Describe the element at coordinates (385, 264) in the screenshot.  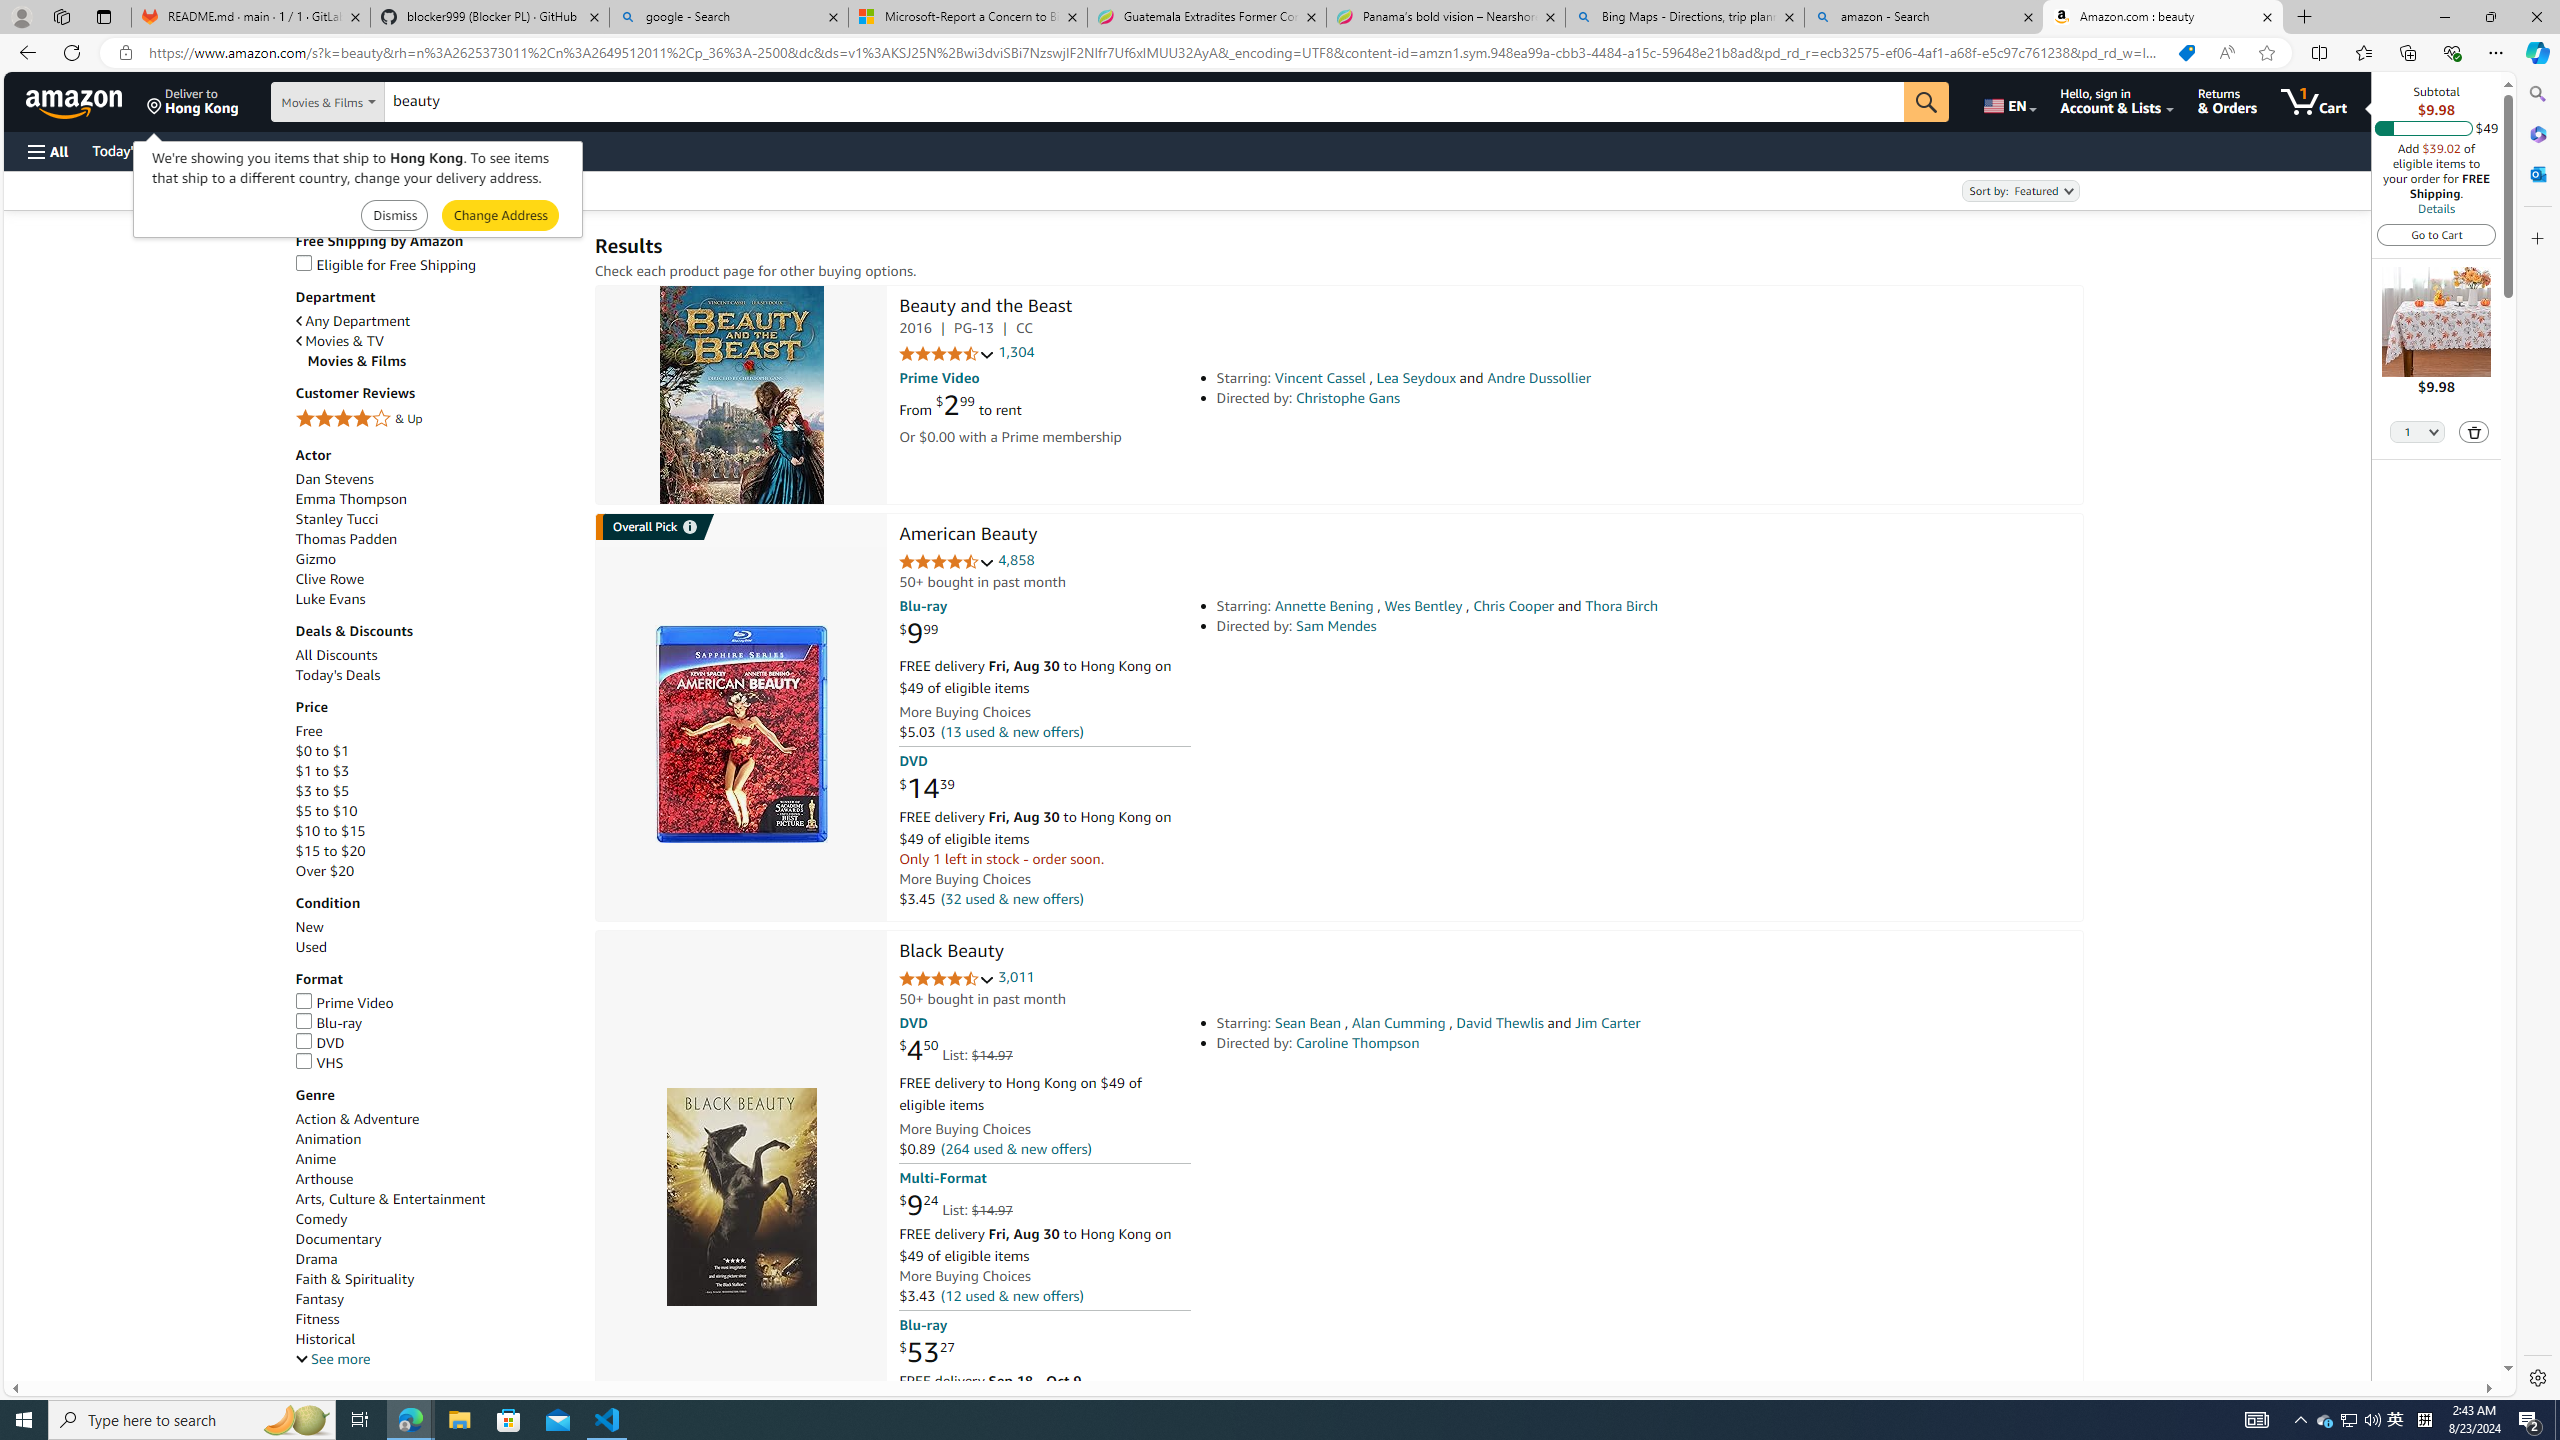
I see `Eligible for Free Shipping` at that location.